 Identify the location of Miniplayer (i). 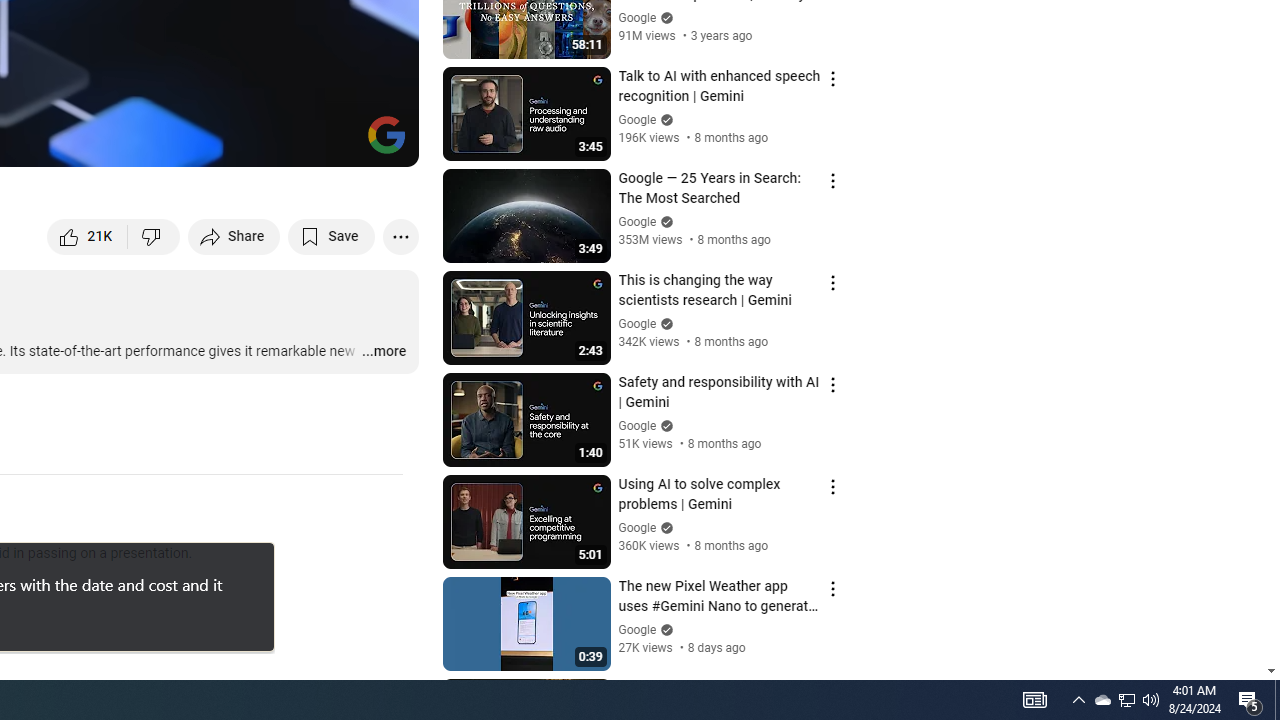
(286, 142).